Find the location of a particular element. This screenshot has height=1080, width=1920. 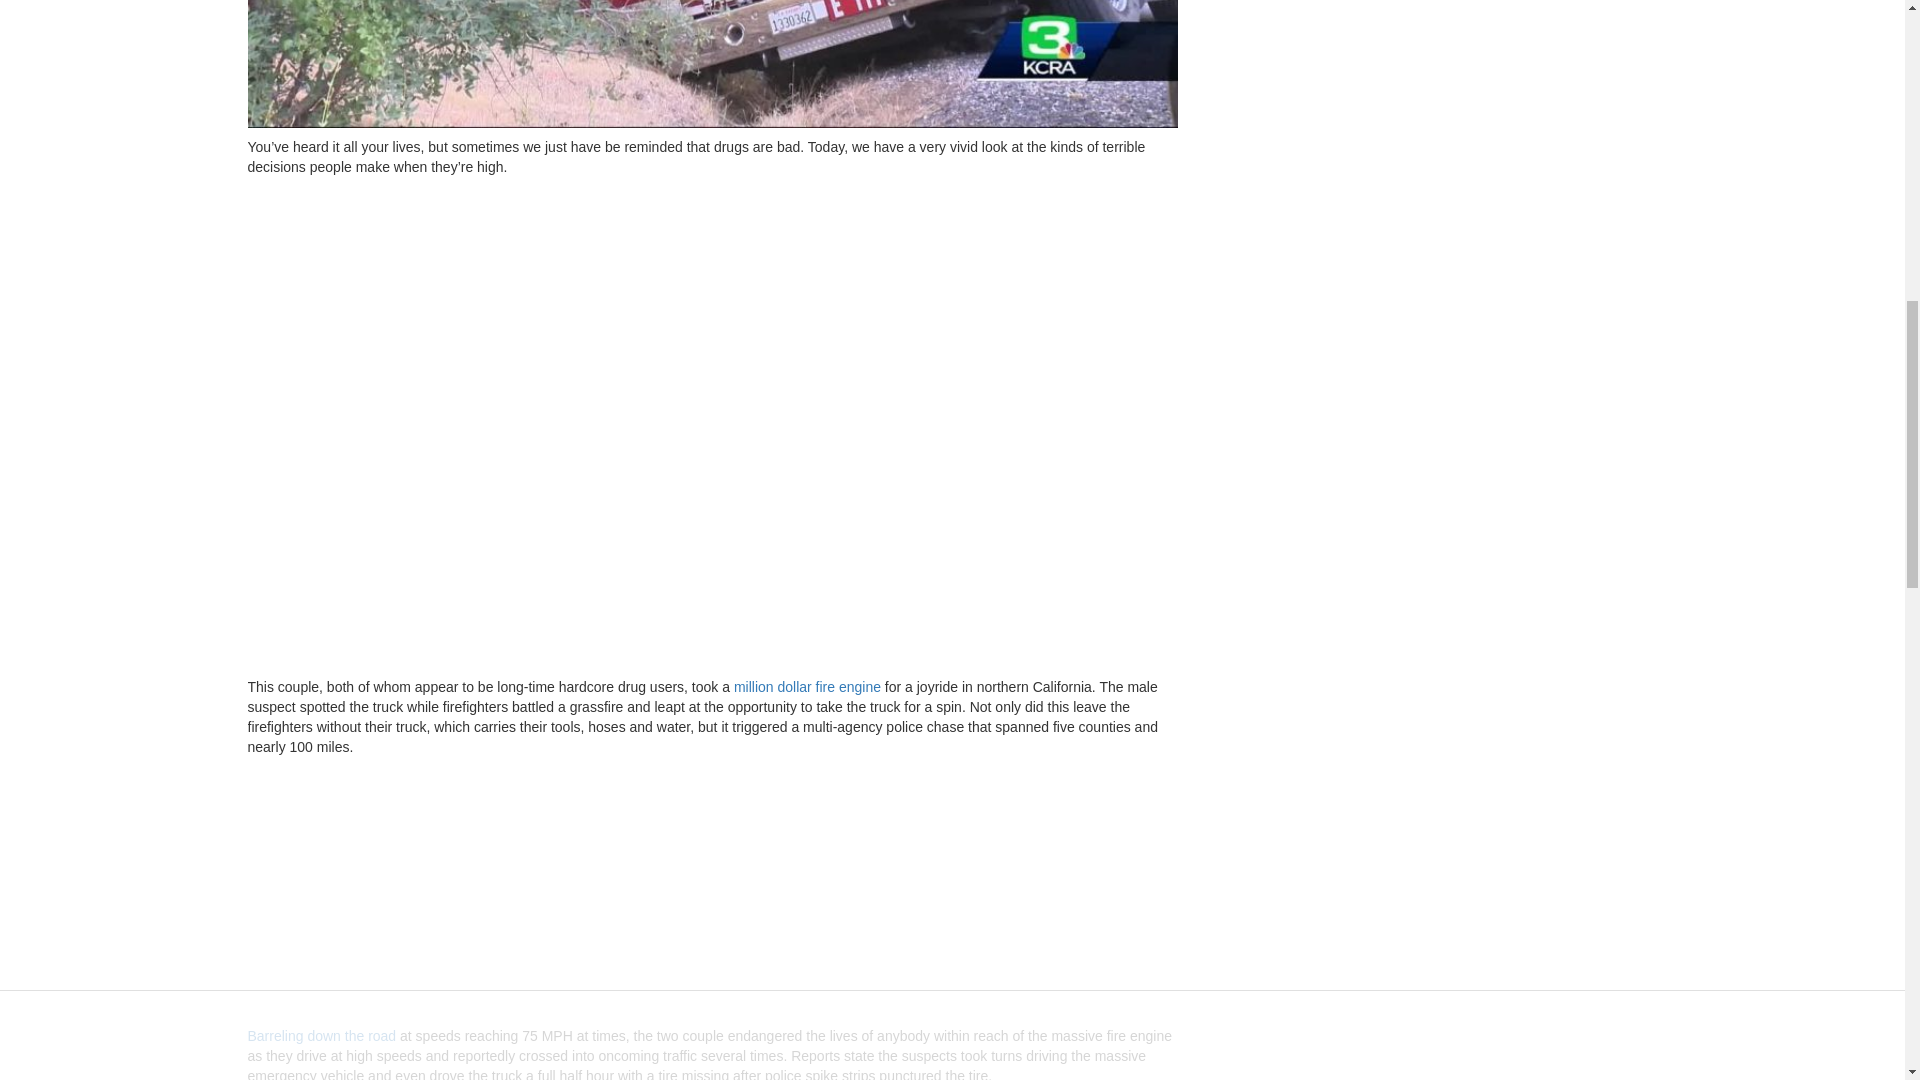

million dollar fire engine is located at coordinates (807, 687).